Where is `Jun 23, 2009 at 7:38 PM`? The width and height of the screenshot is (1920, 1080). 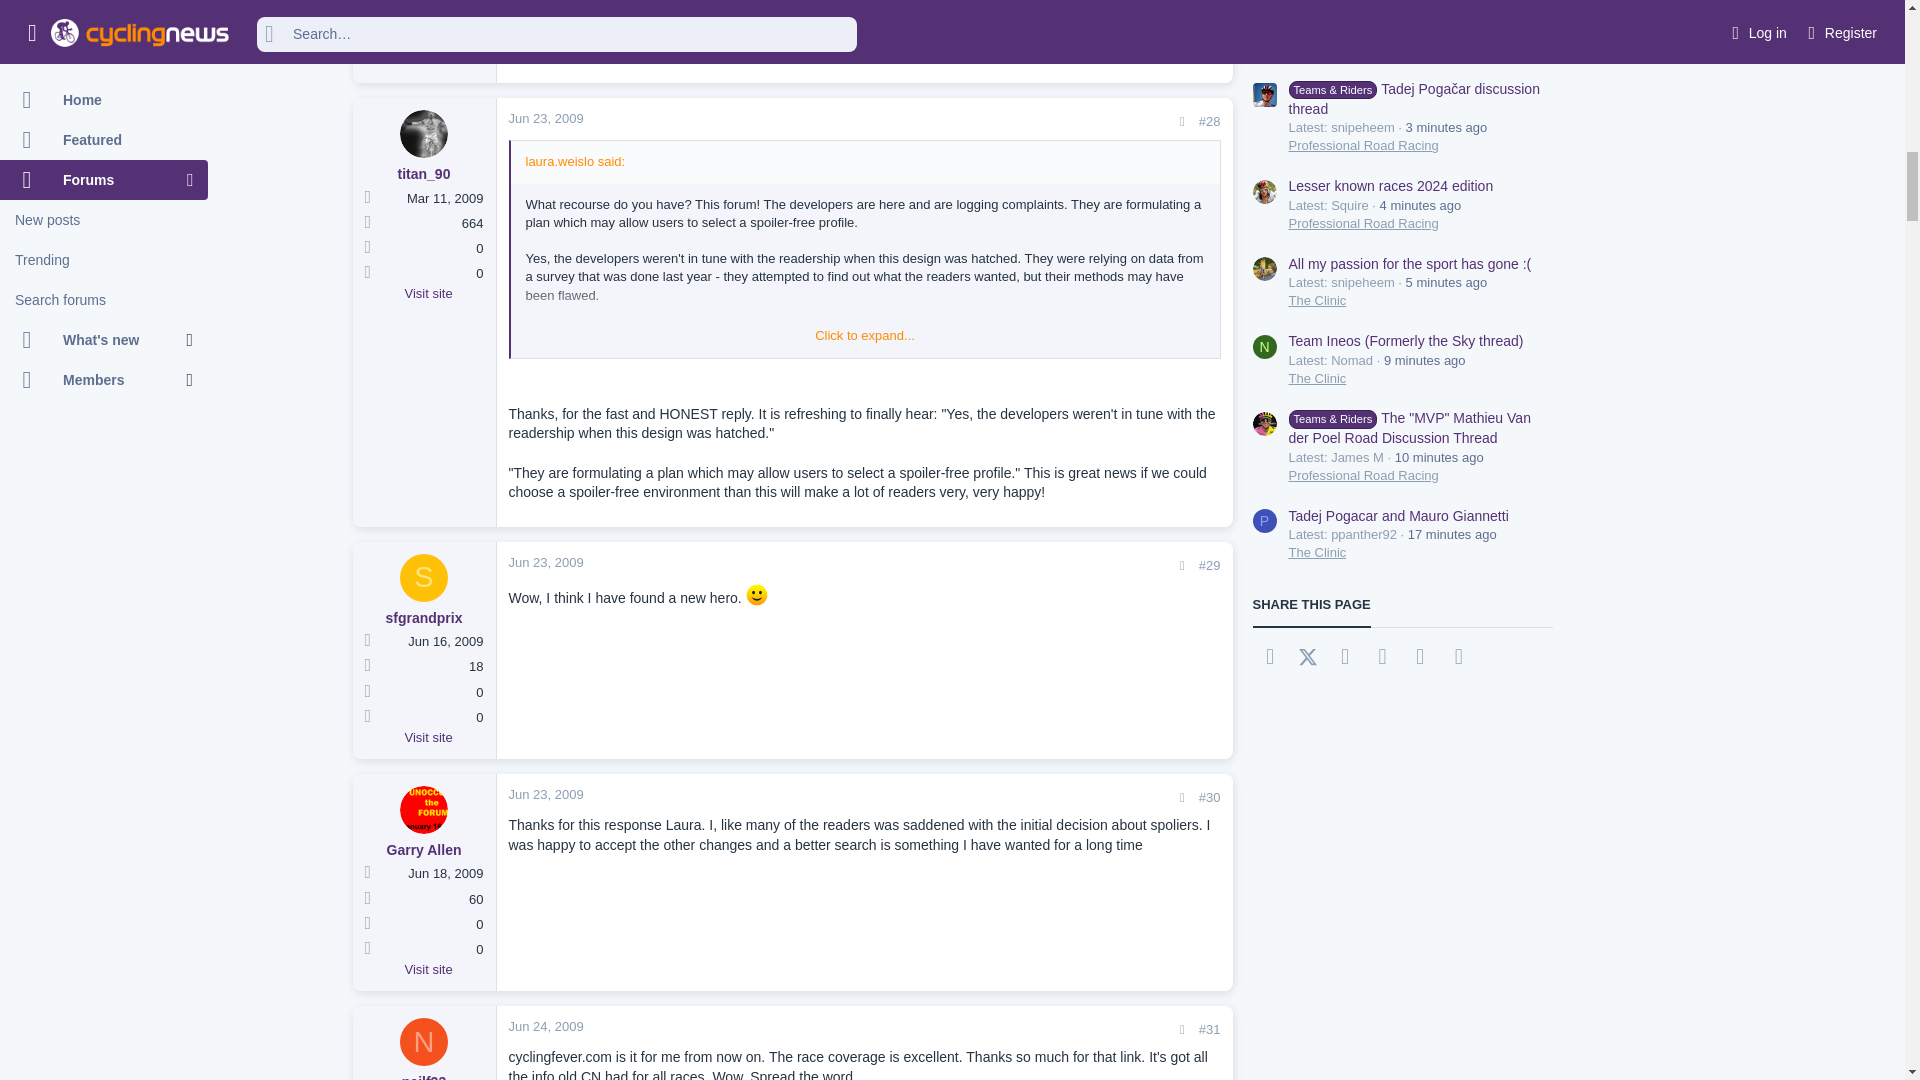 Jun 23, 2009 at 7:38 PM is located at coordinates (546, 562).